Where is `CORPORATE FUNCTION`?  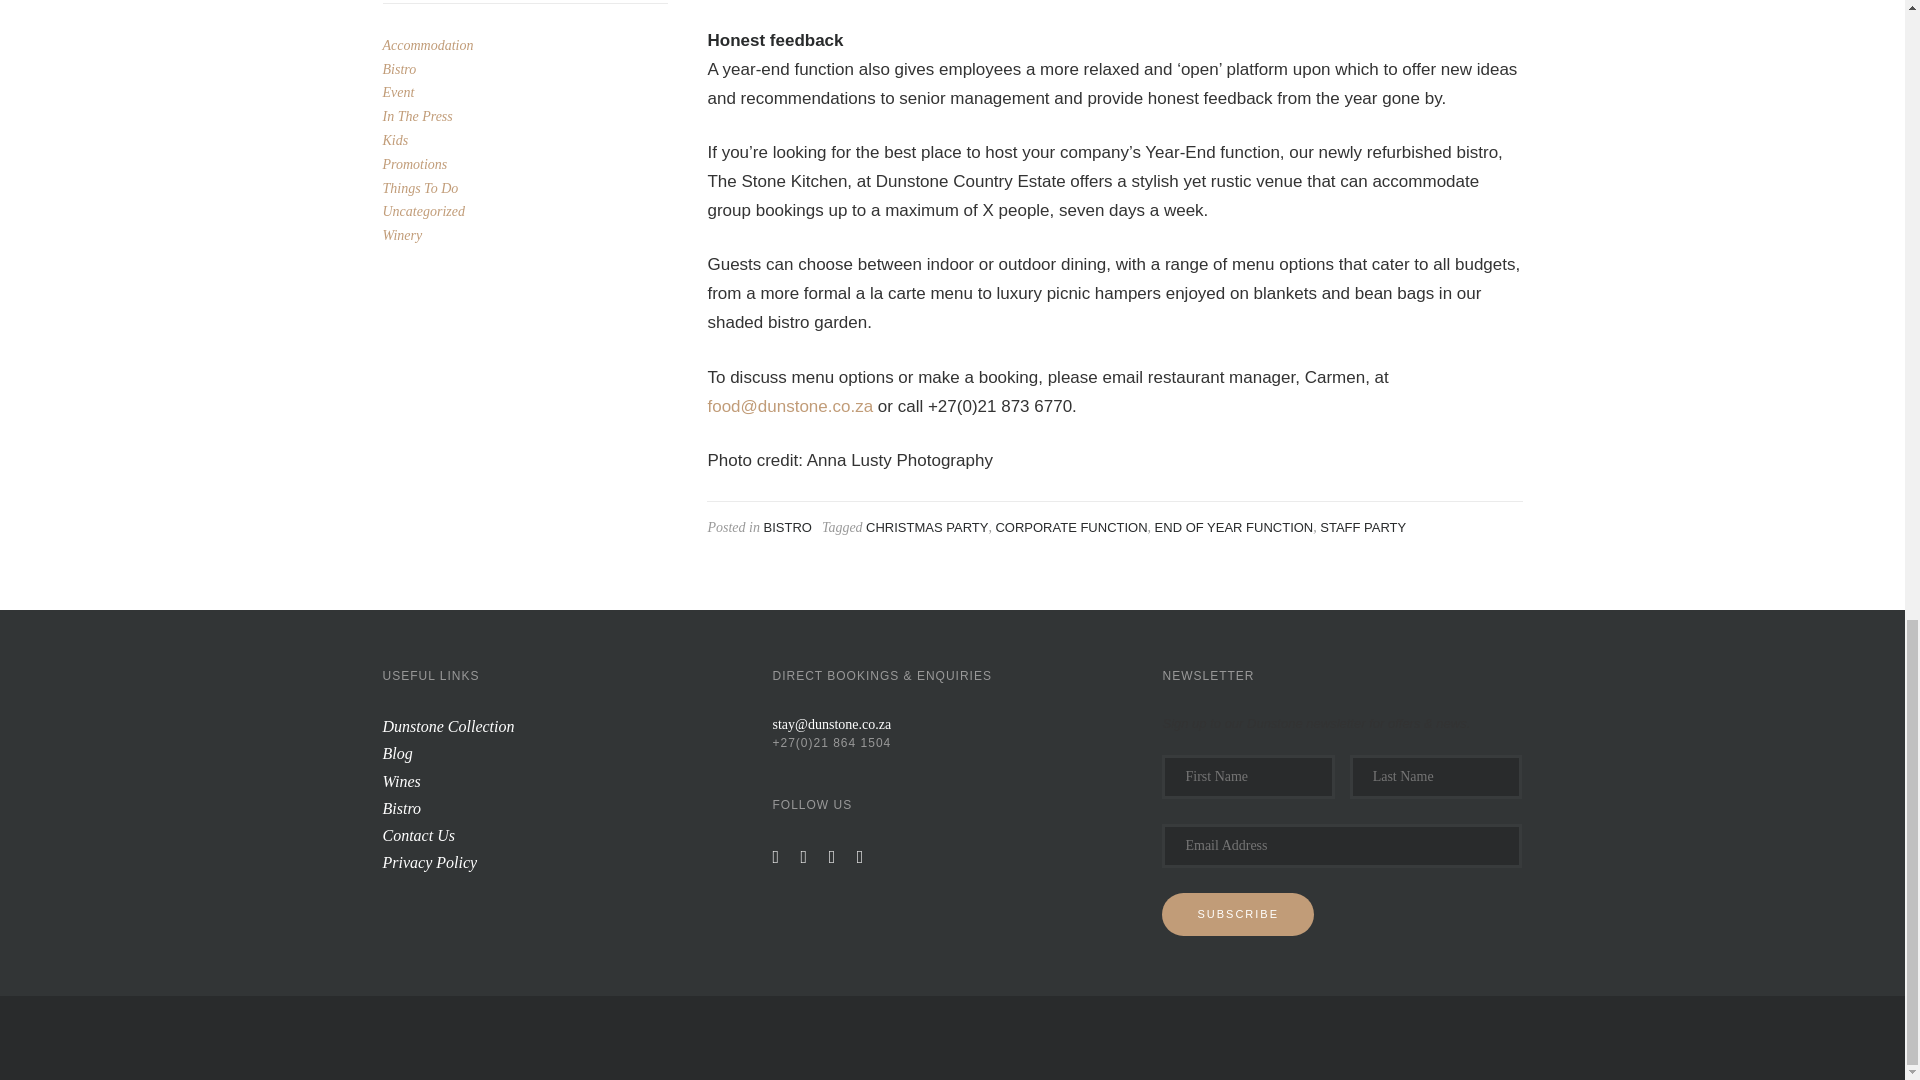 CORPORATE FUNCTION is located at coordinates (1070, 526).